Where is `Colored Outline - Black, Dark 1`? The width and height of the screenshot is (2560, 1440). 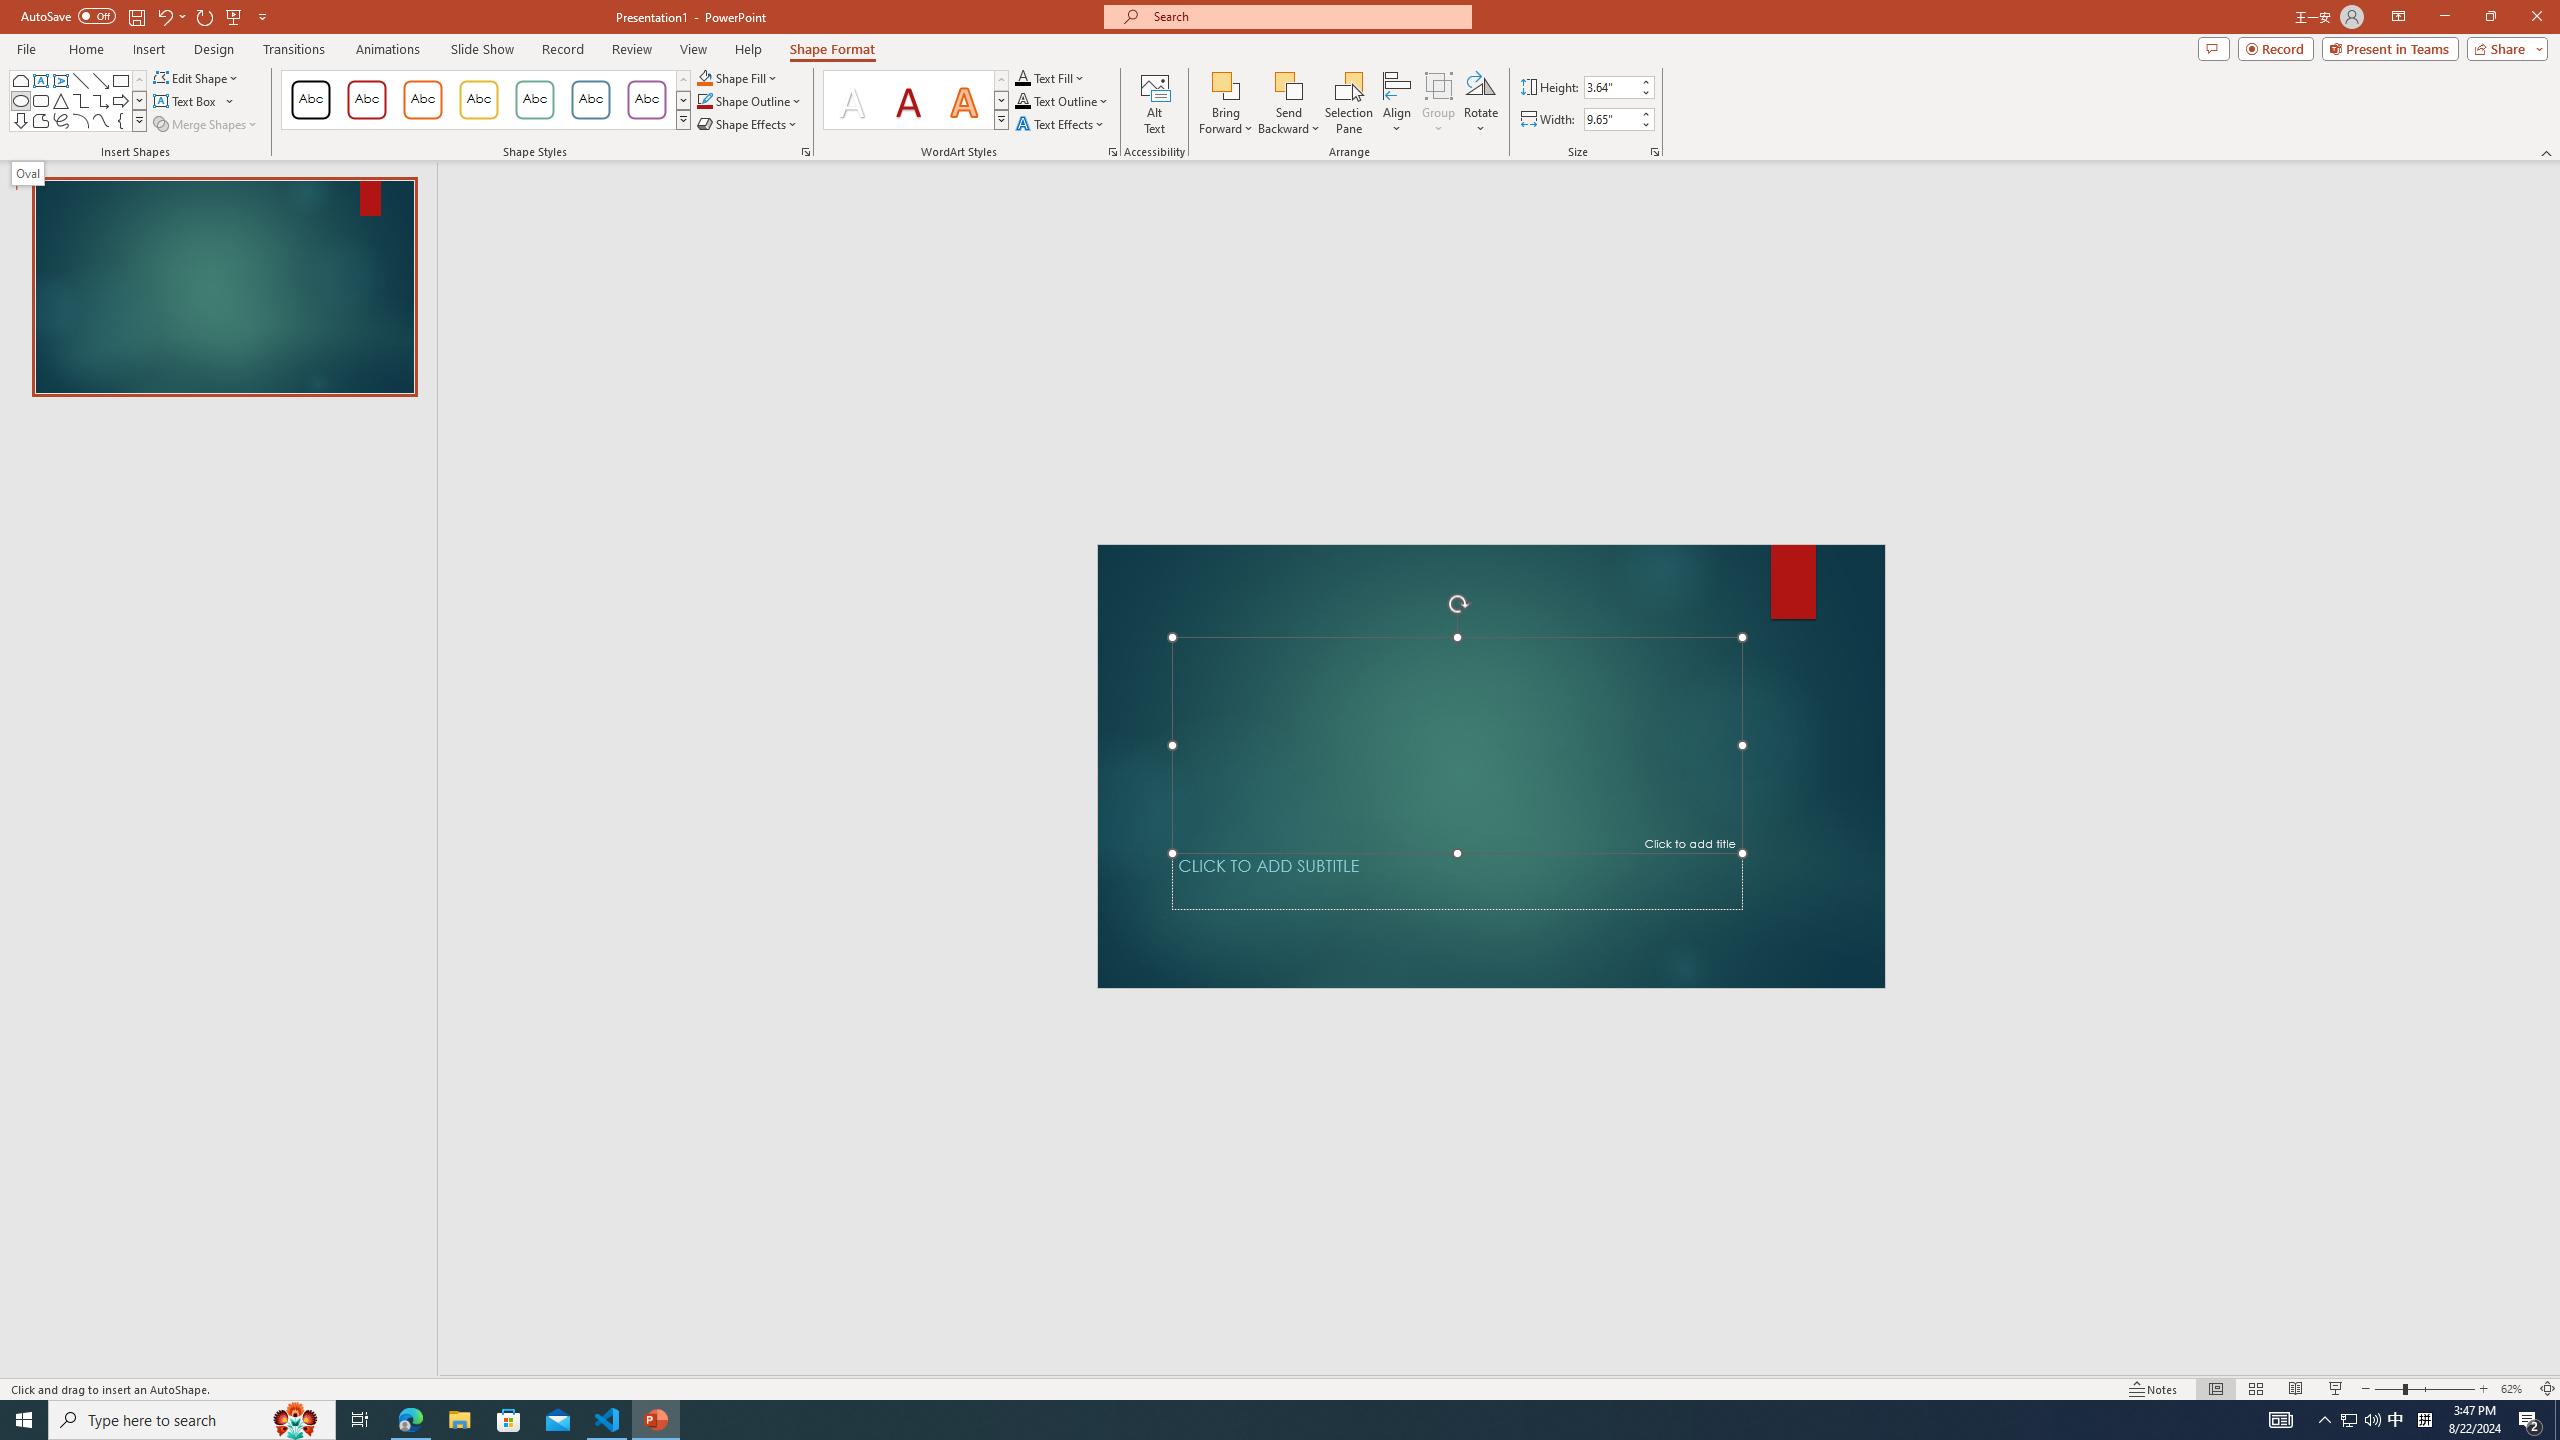 Colored Outline - Black, Dark 1 is located at coordinates (310, 100).